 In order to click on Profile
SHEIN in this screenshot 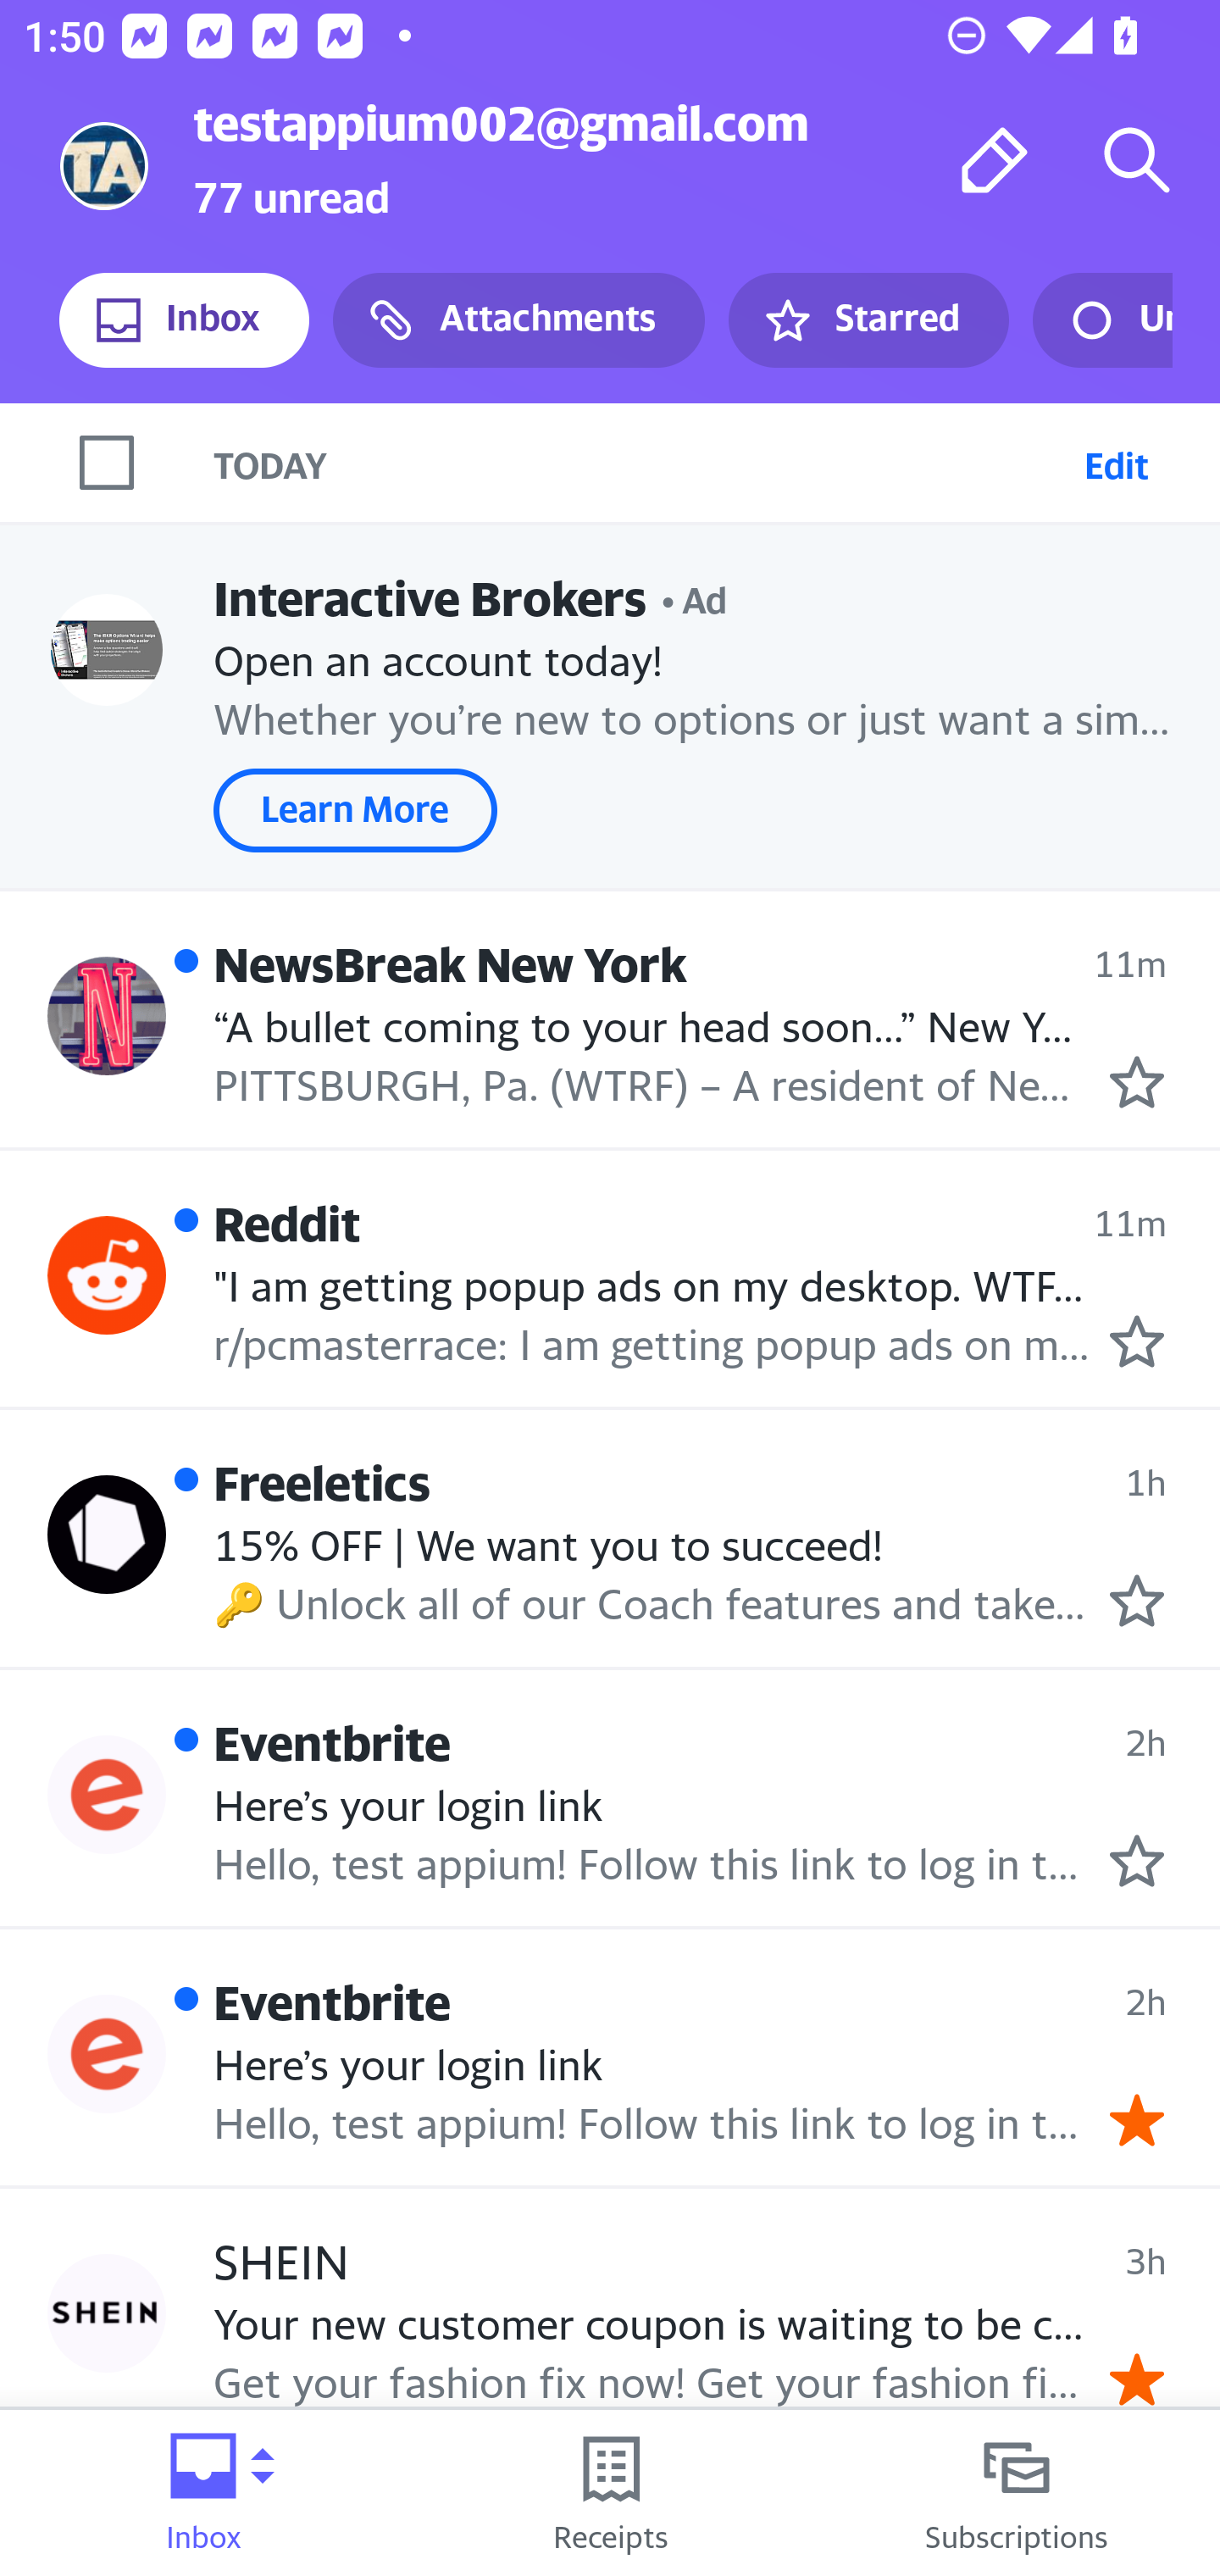, I will do `click(107, 2313)`.